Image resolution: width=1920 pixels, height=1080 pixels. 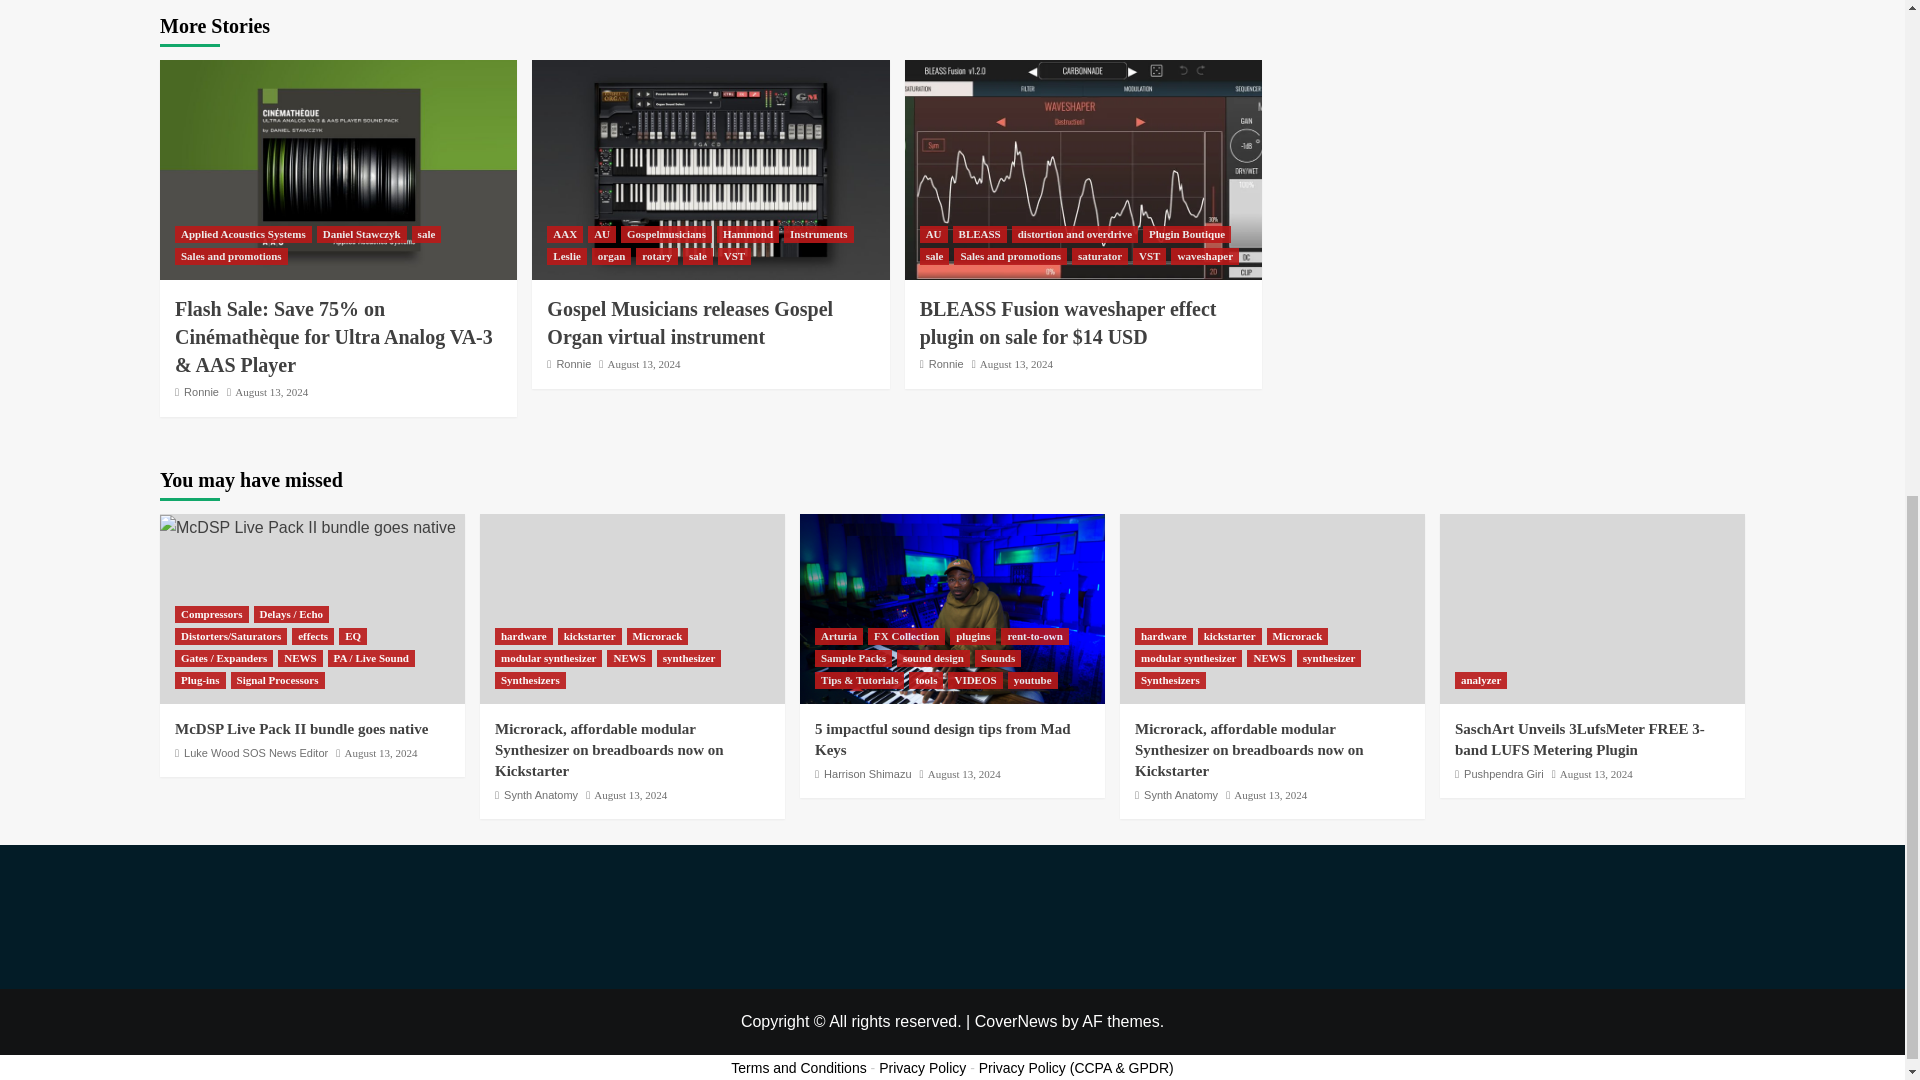 I want to click on Instruments, so click(x=818, y=234).